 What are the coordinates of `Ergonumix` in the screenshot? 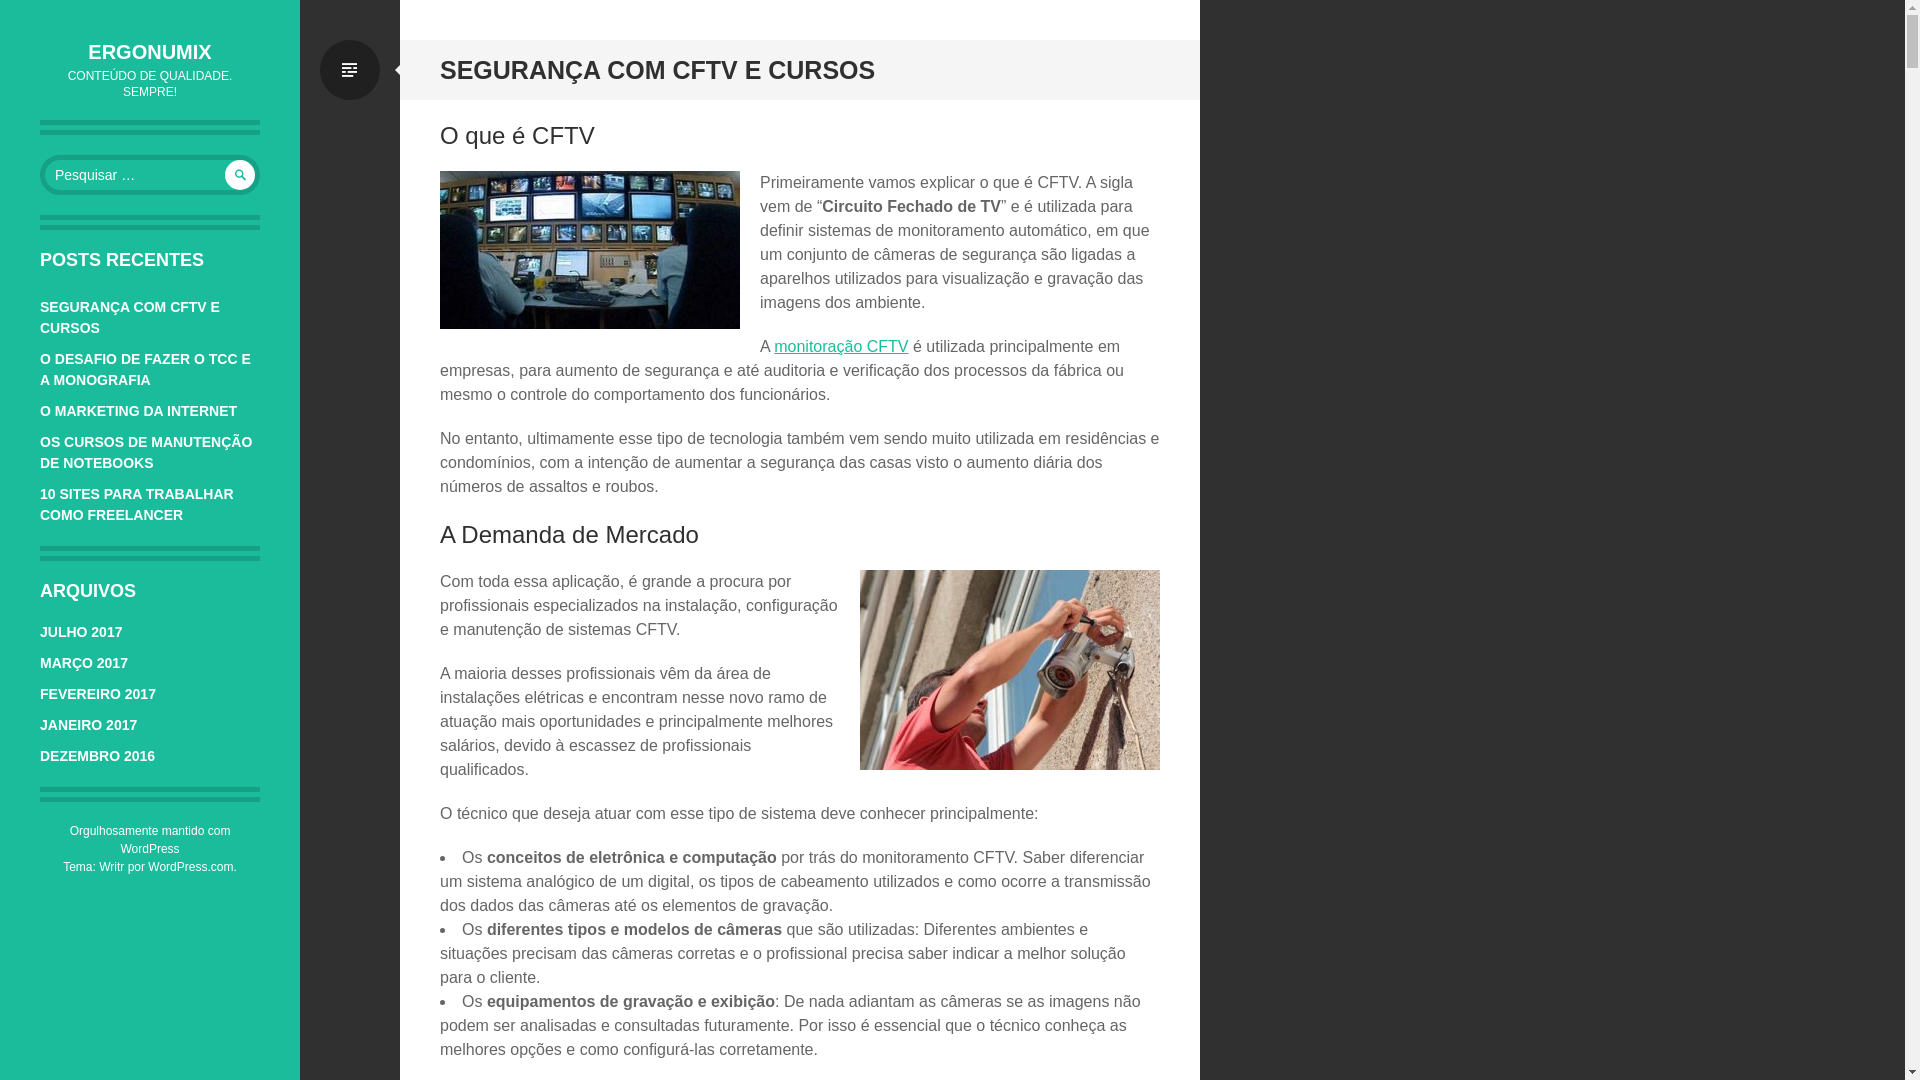 It's located at (150, 51).